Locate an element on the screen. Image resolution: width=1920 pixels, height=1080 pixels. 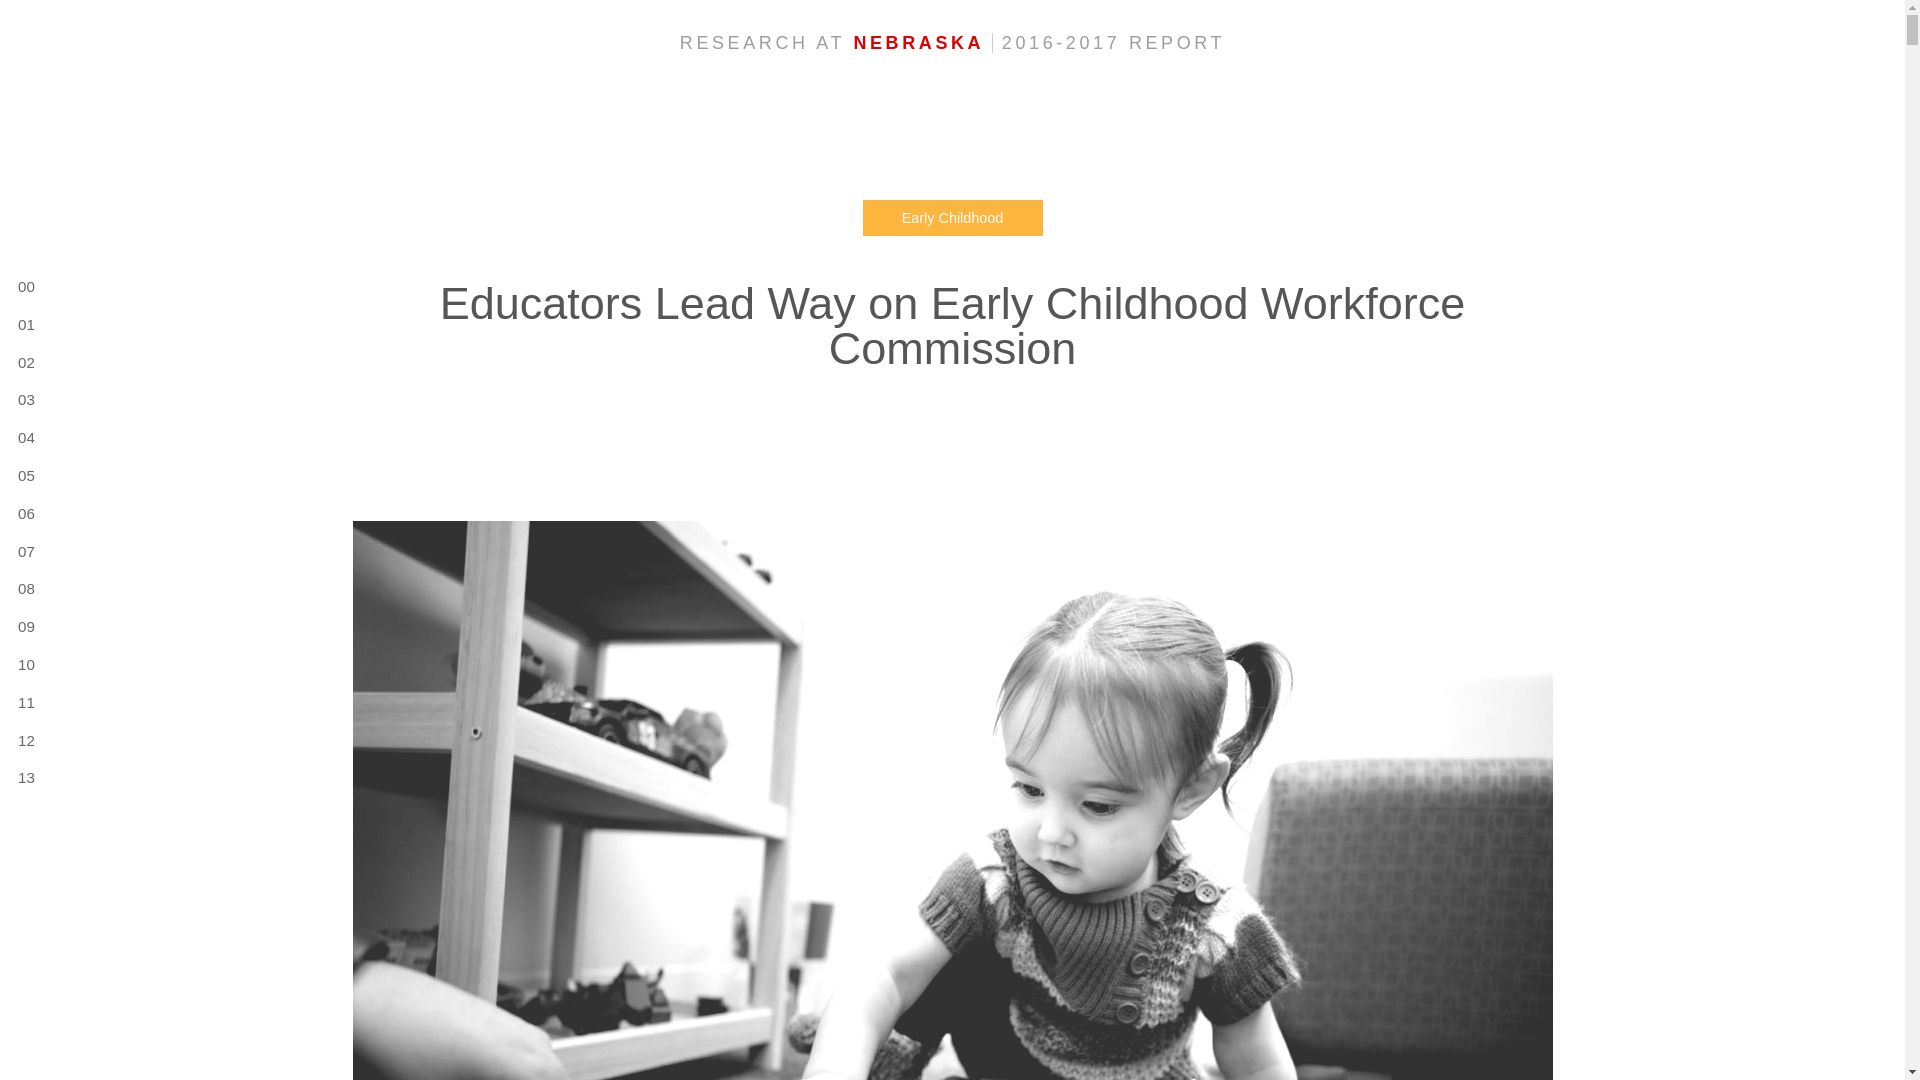
00 is located at coordinates (24, 286).